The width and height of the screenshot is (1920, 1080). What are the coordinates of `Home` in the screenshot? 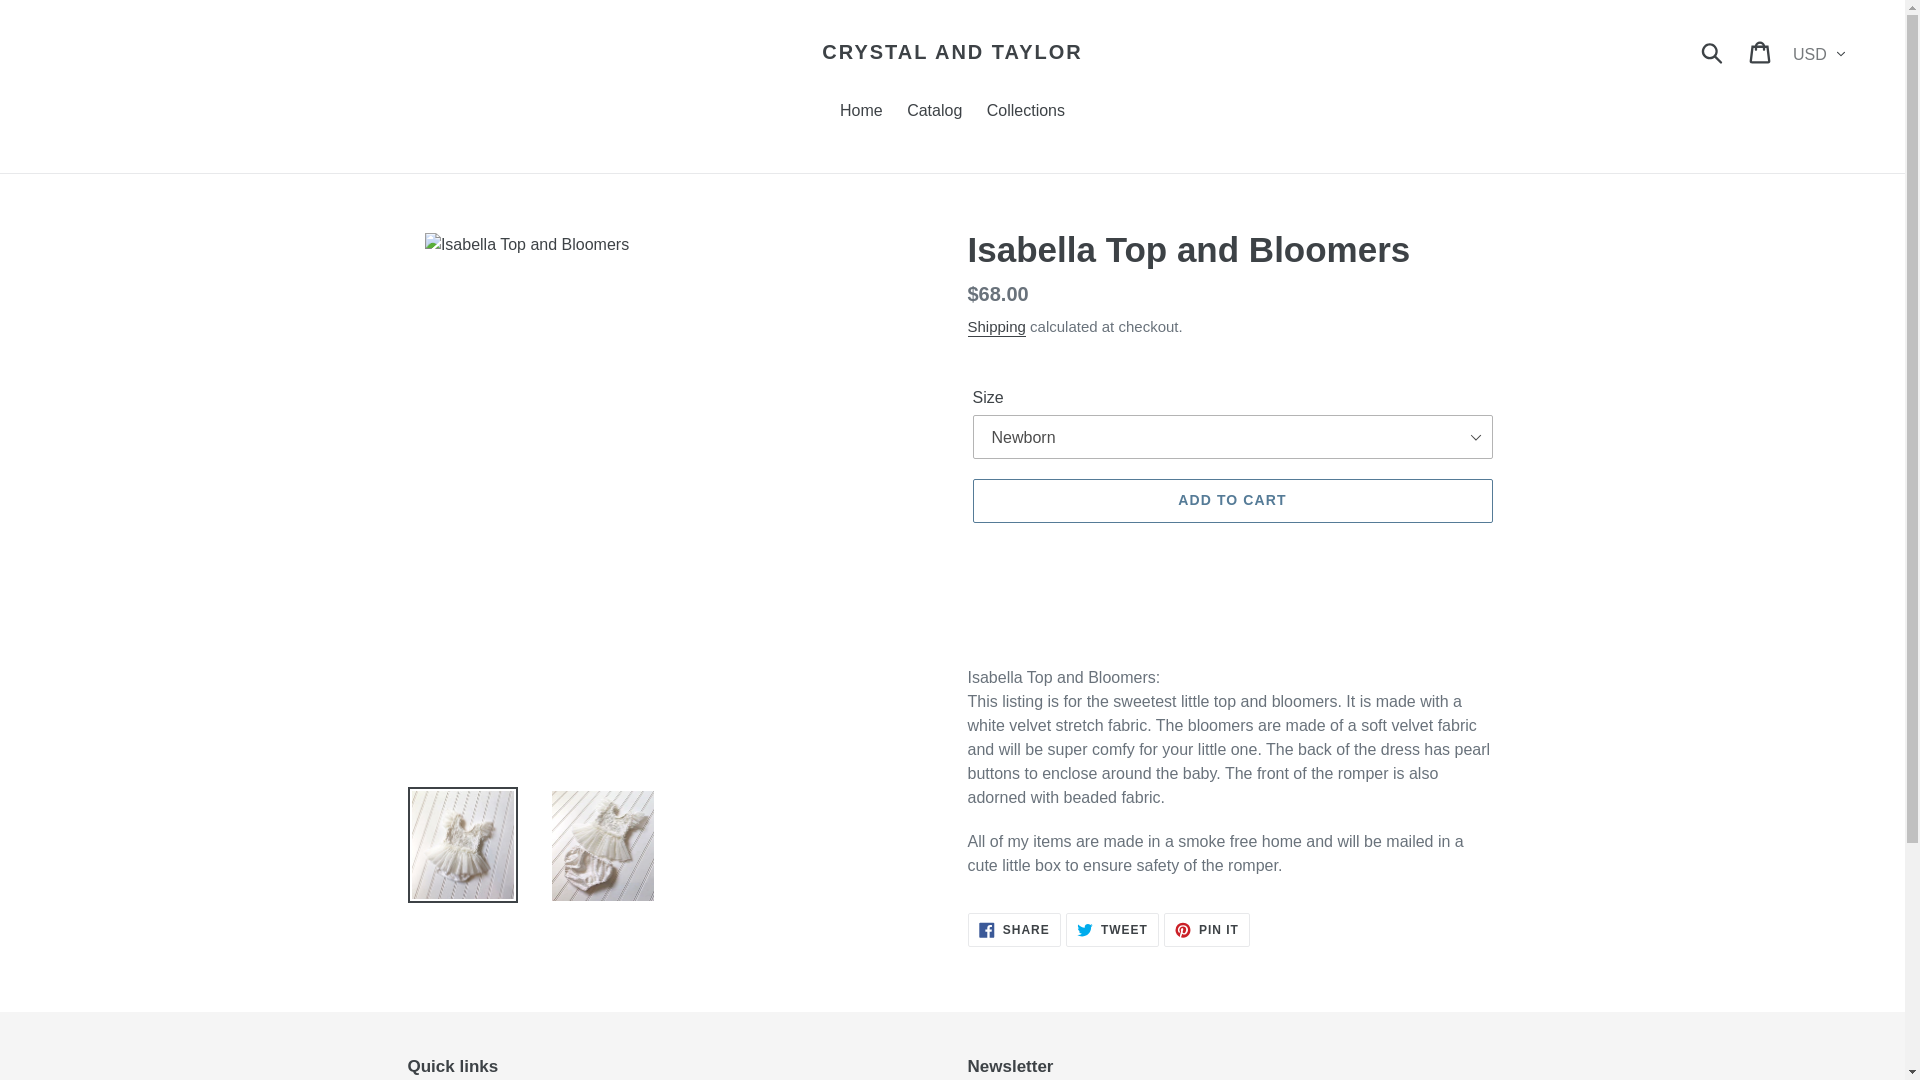 It's located at (860, 112).